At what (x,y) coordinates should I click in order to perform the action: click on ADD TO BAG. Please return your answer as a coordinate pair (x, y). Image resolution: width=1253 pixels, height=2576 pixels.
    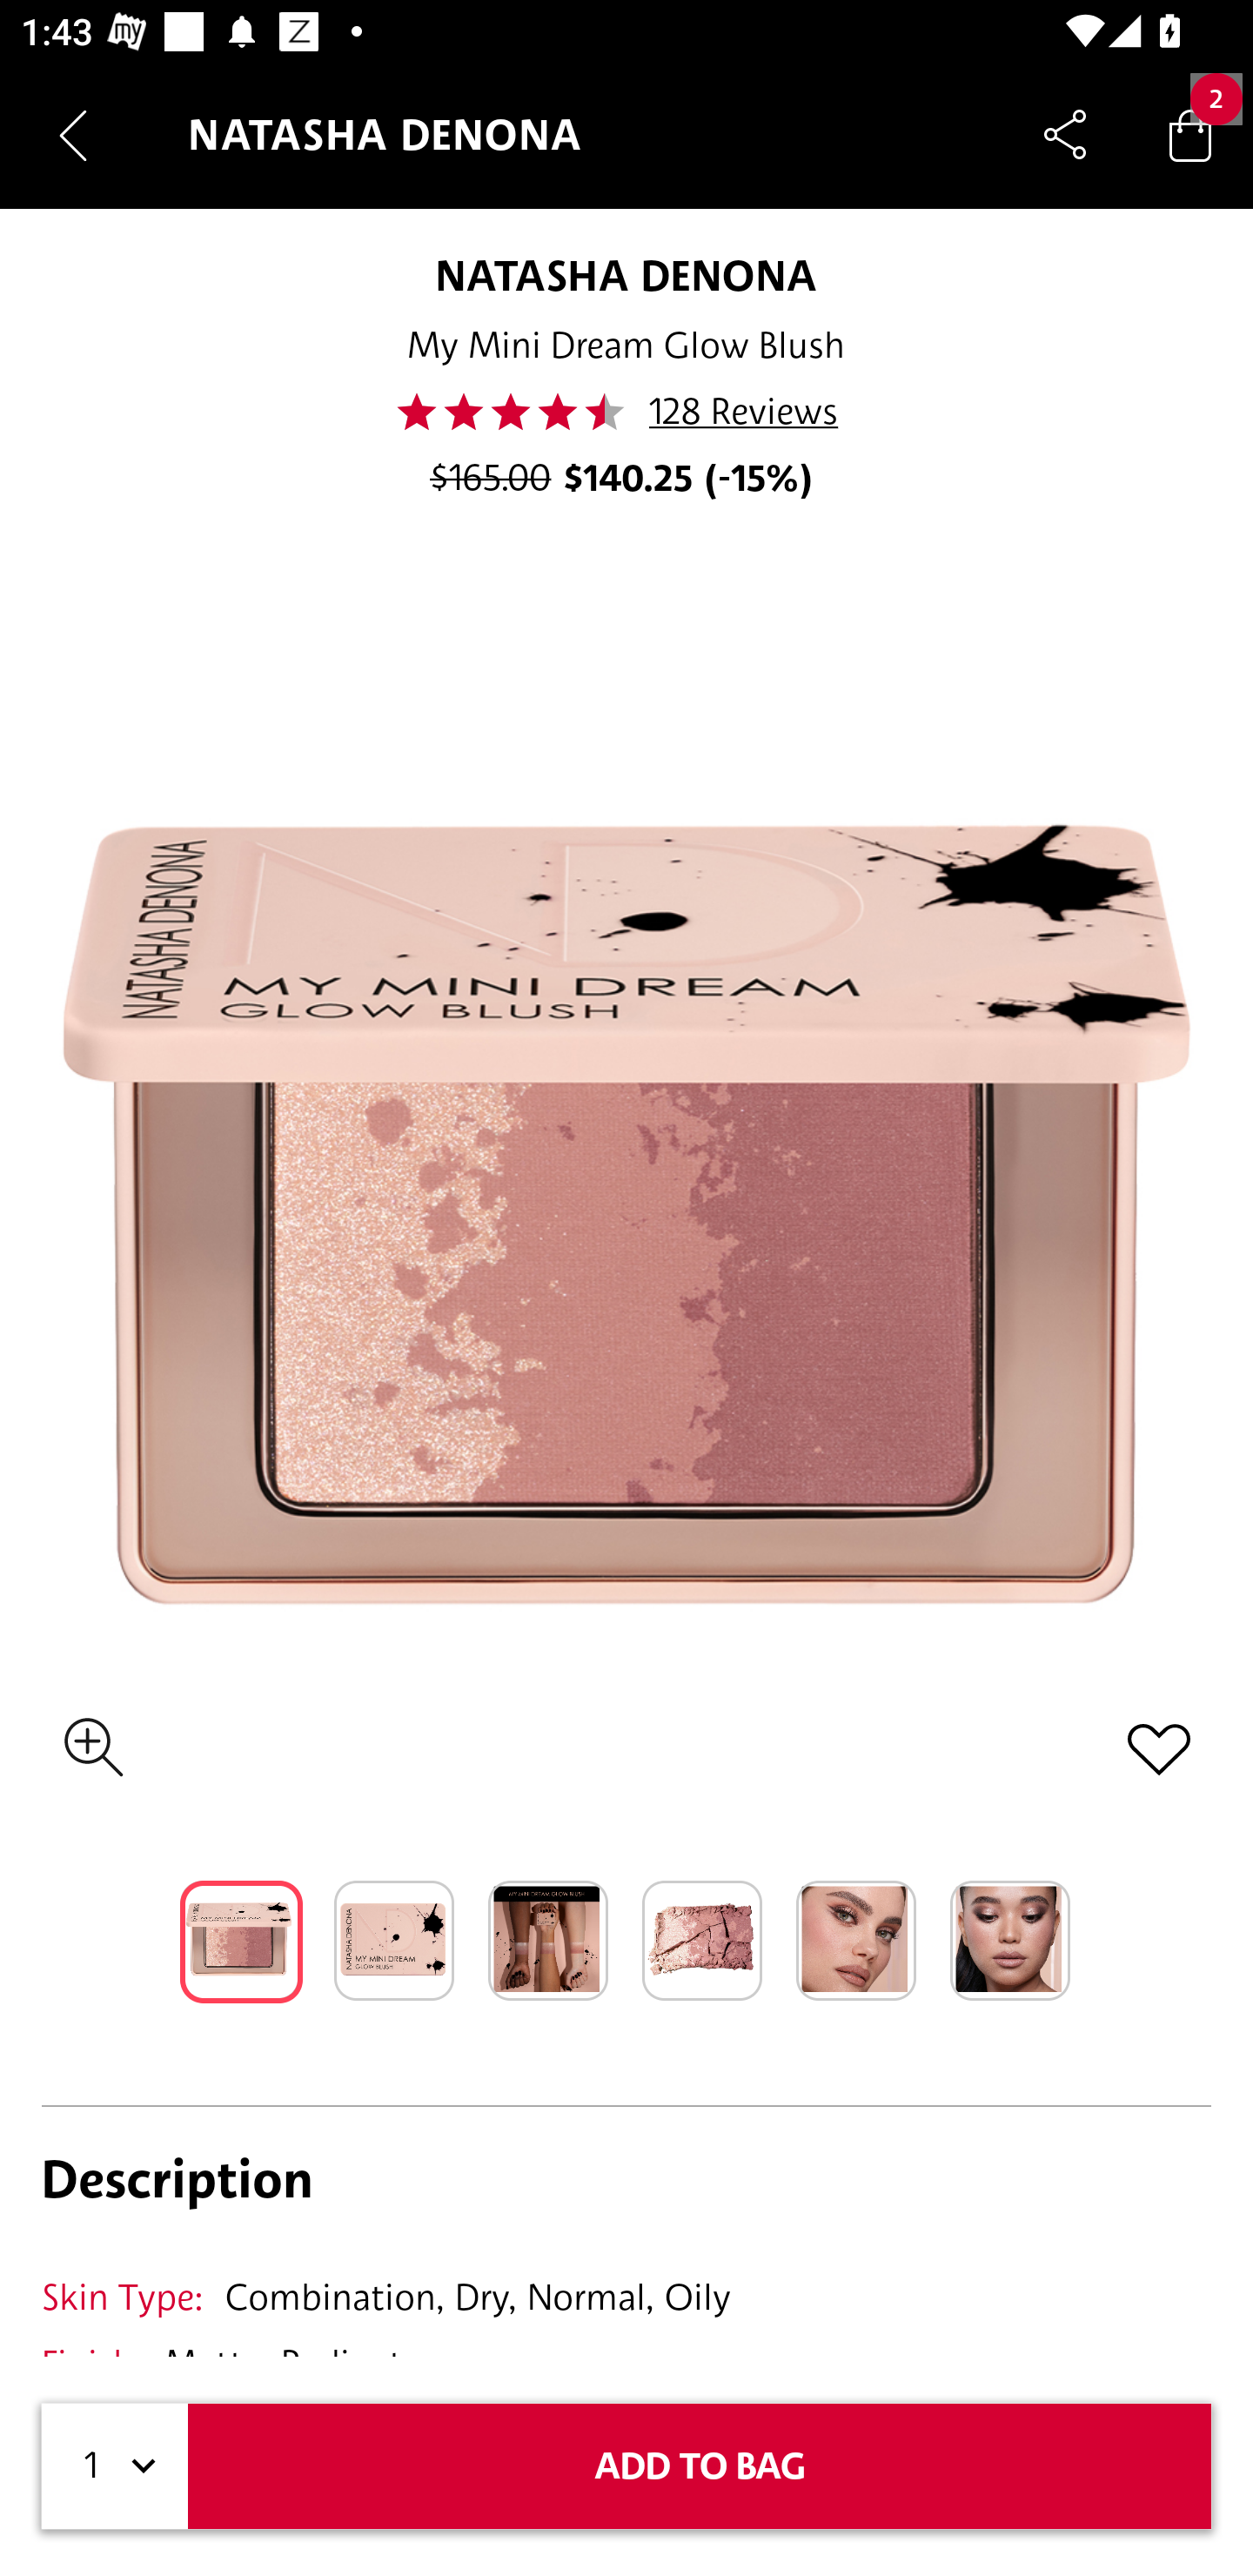
    Looking at the image, I should click on (700, 2466).